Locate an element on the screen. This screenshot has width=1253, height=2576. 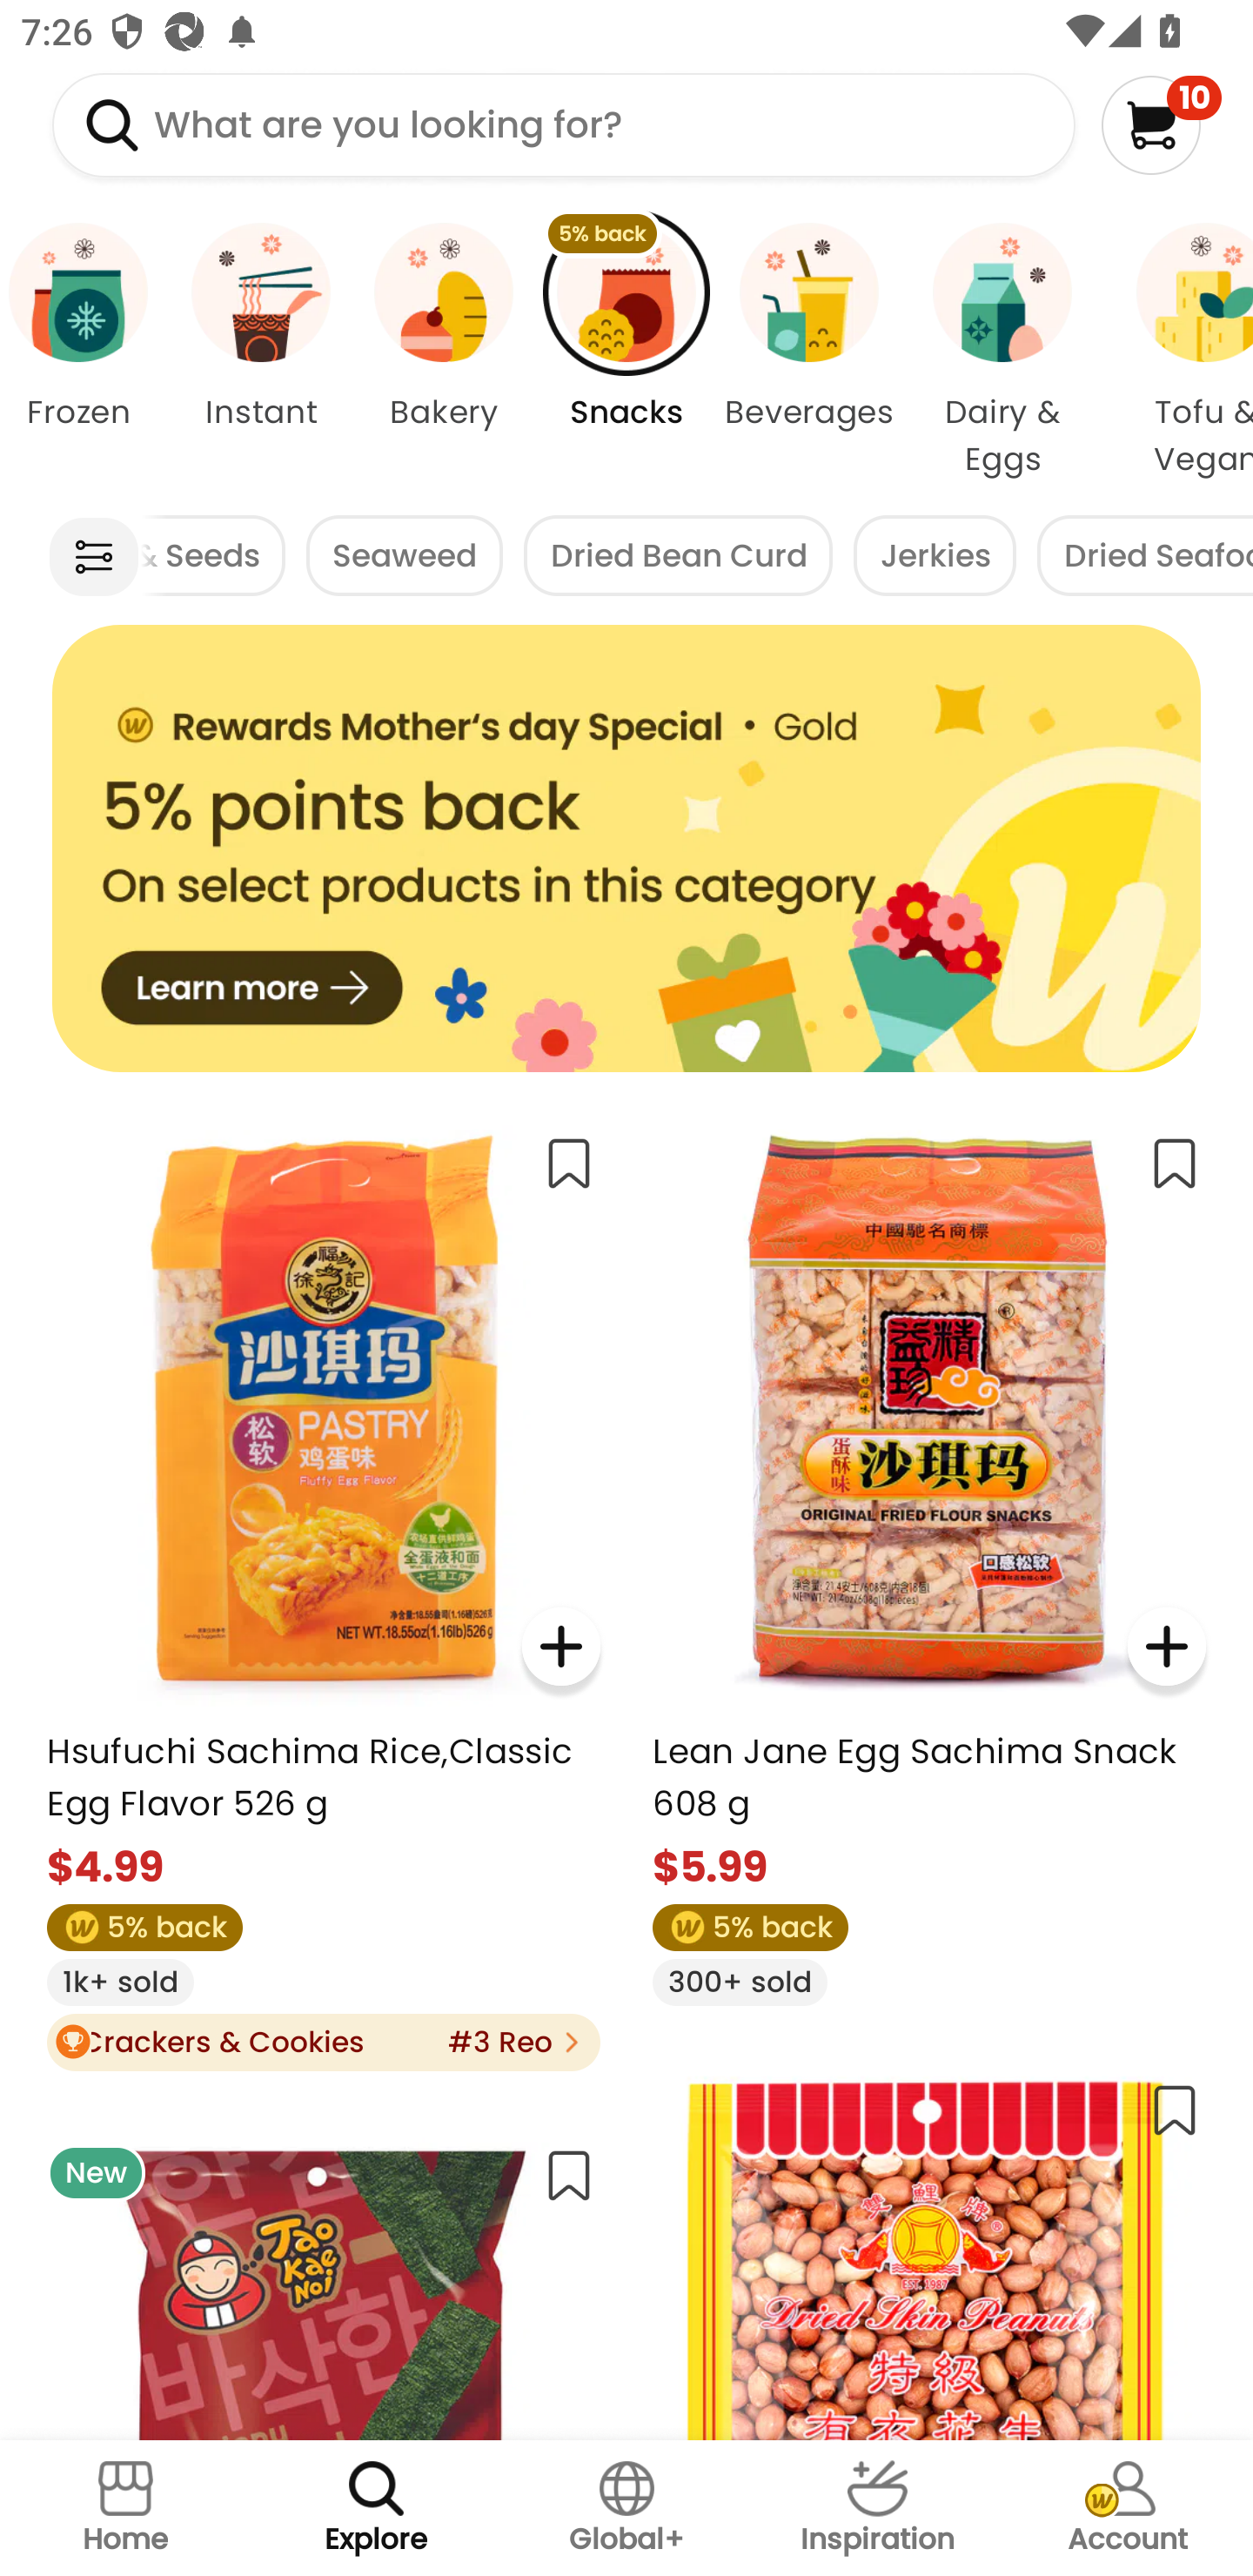
Dried Bean Curd is located at coordinates (678, 555).